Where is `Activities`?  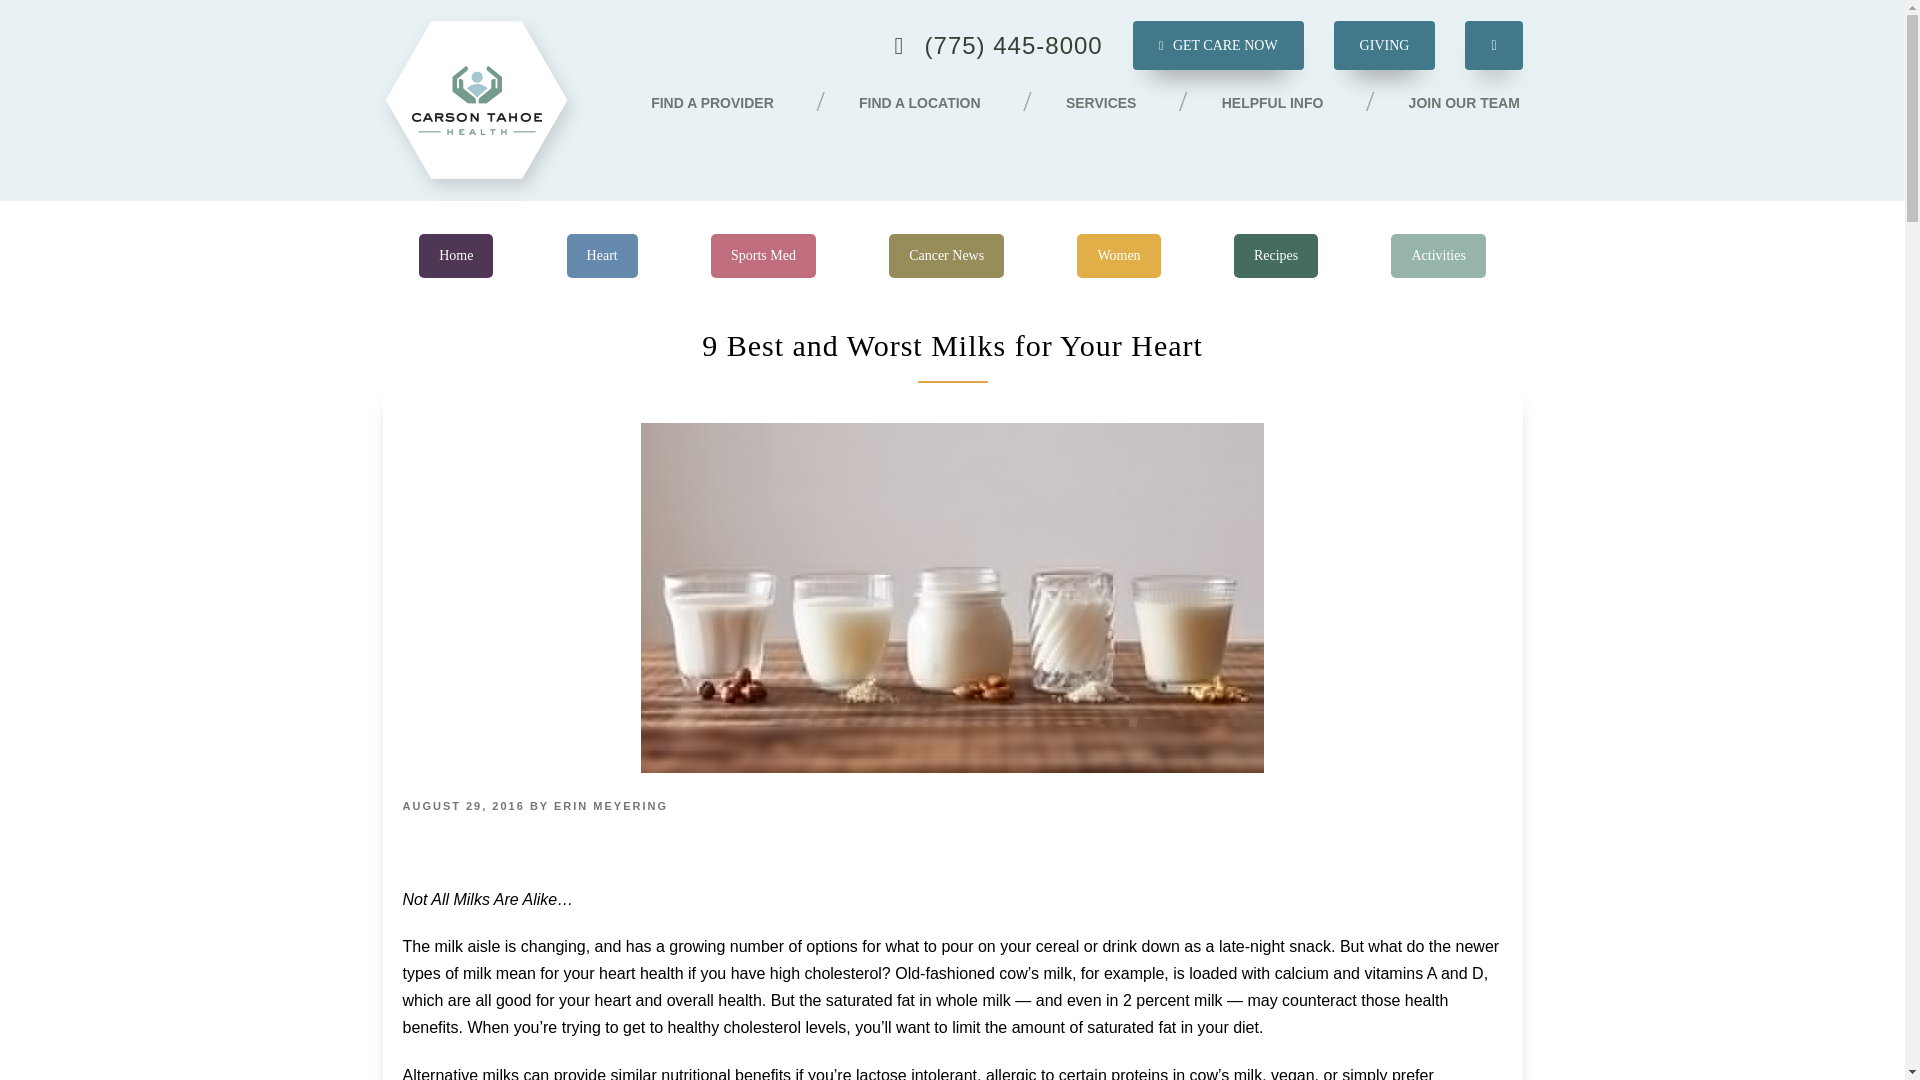 Activities is located at coordinates (1437, 256).